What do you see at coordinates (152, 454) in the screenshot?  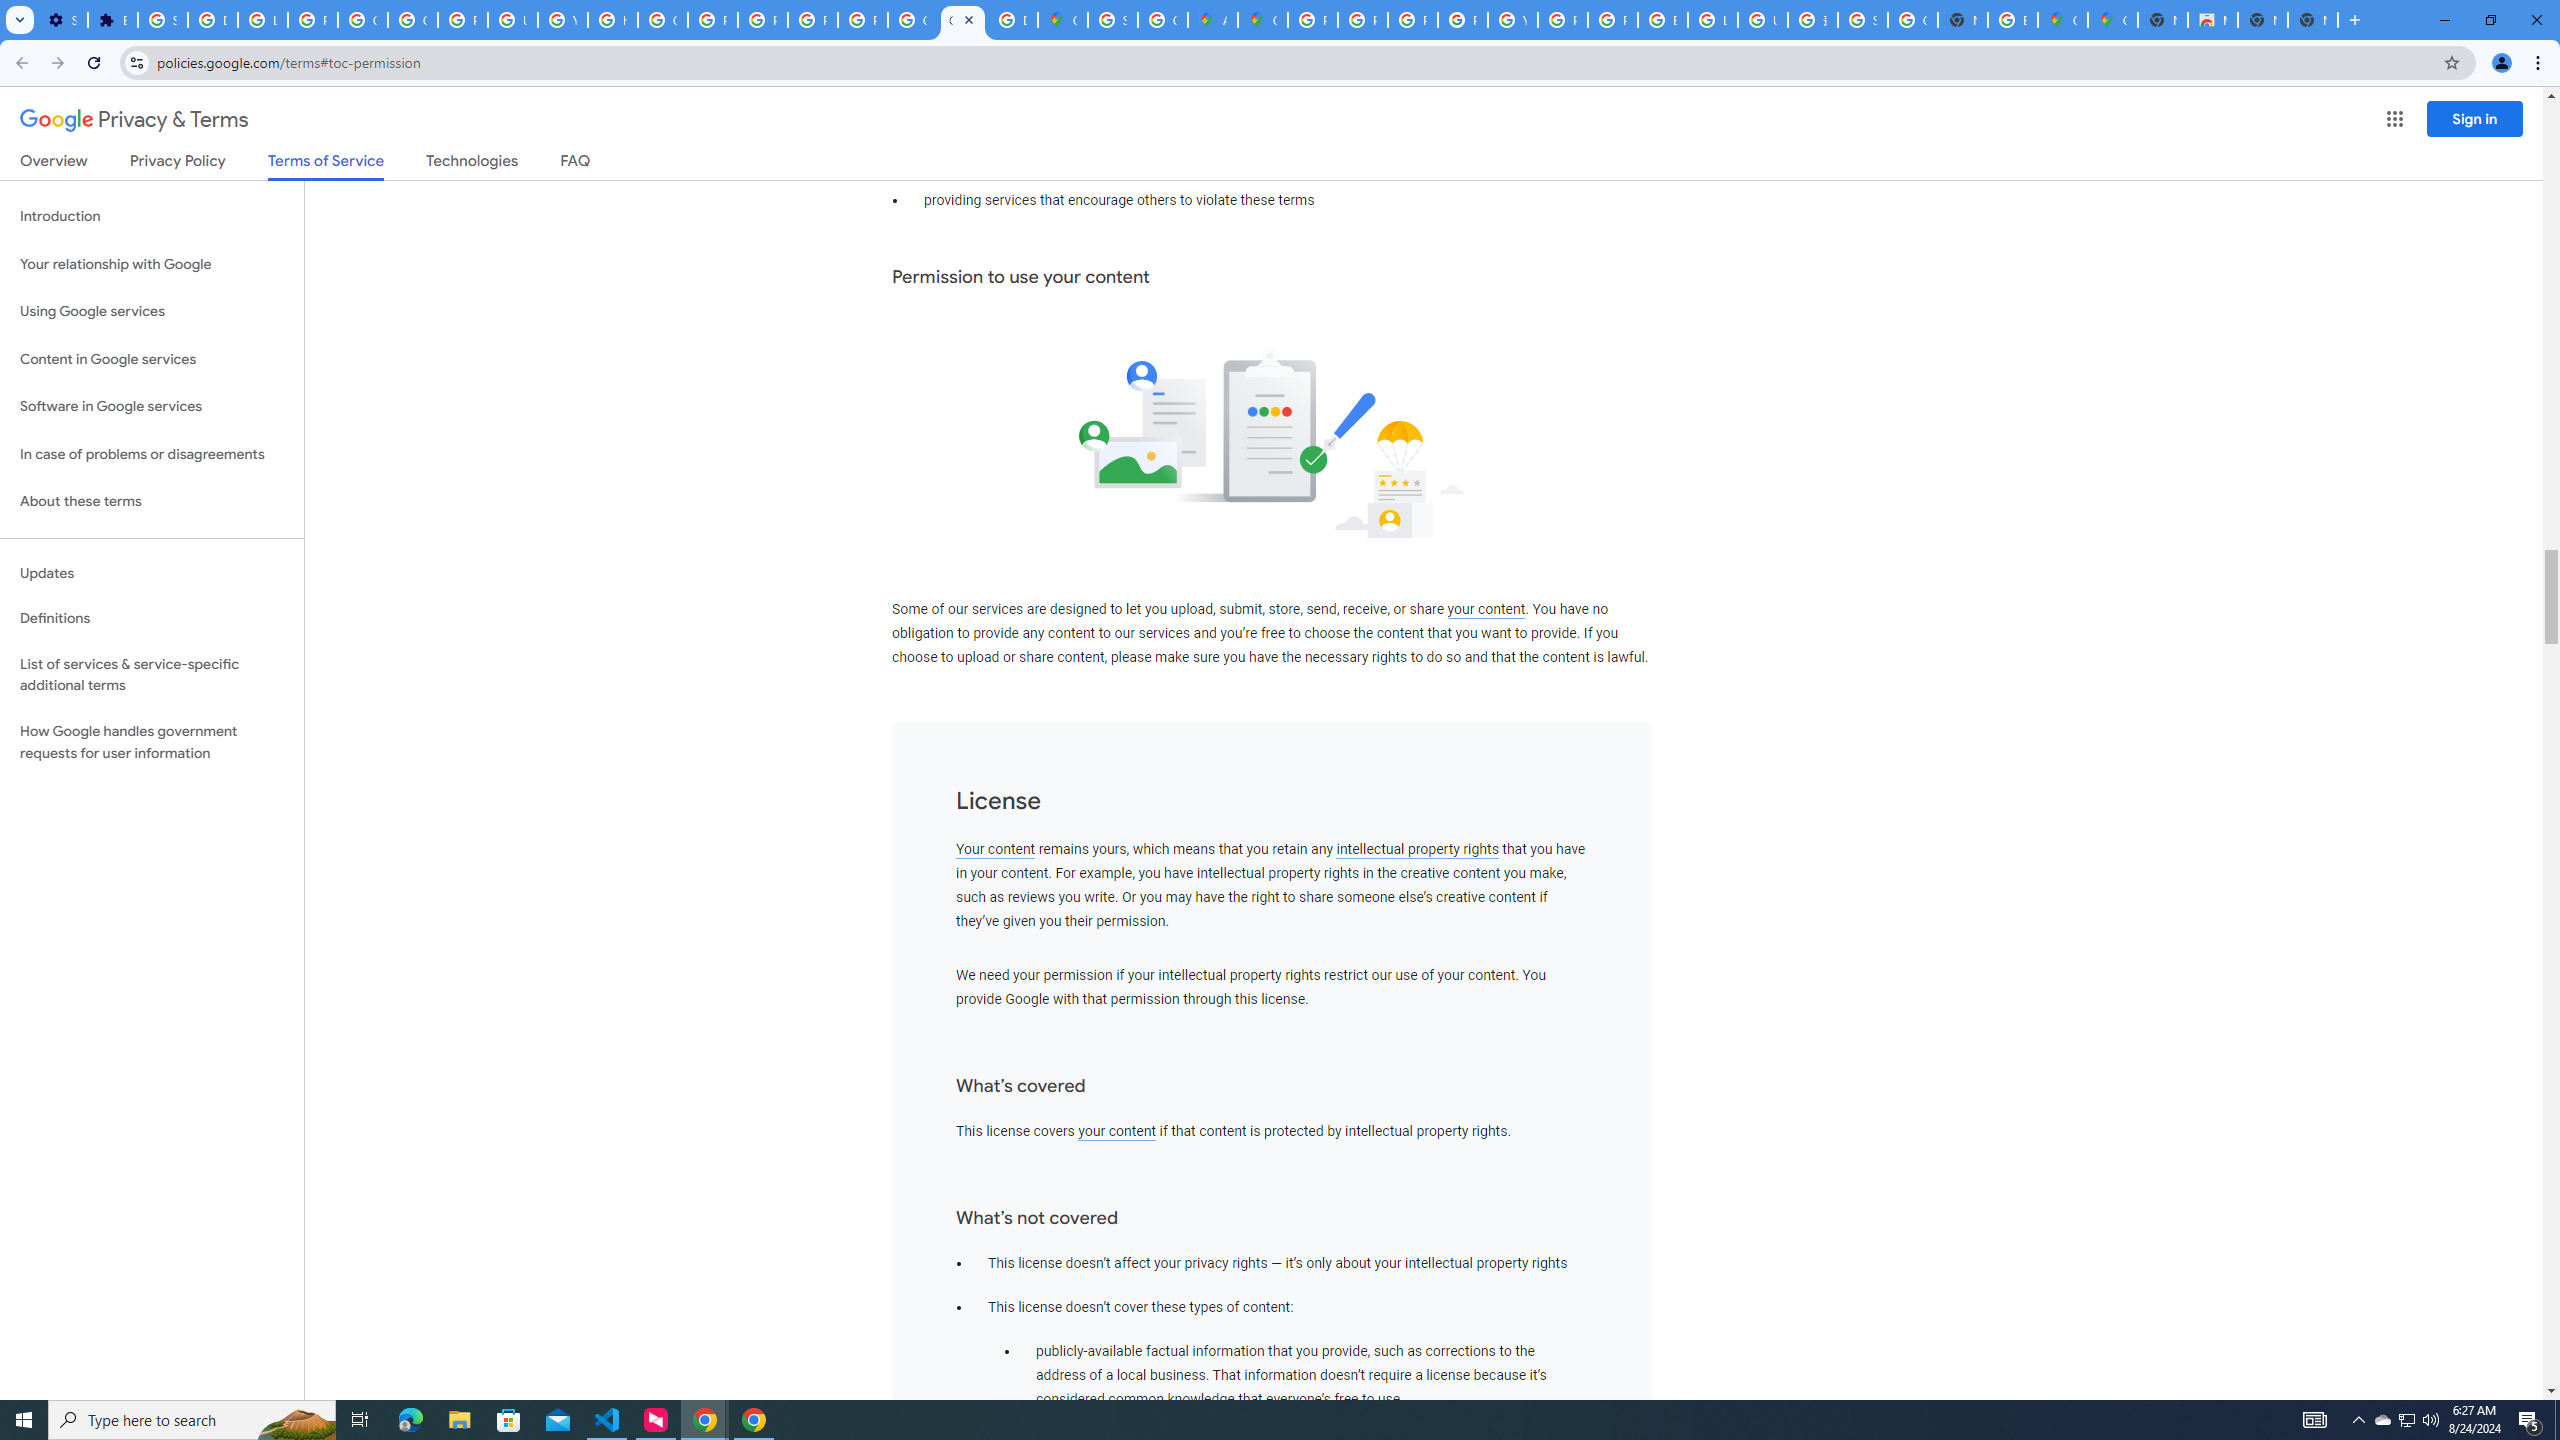 I see `In case of problems or disagreements` at bounding box center [152, 454].